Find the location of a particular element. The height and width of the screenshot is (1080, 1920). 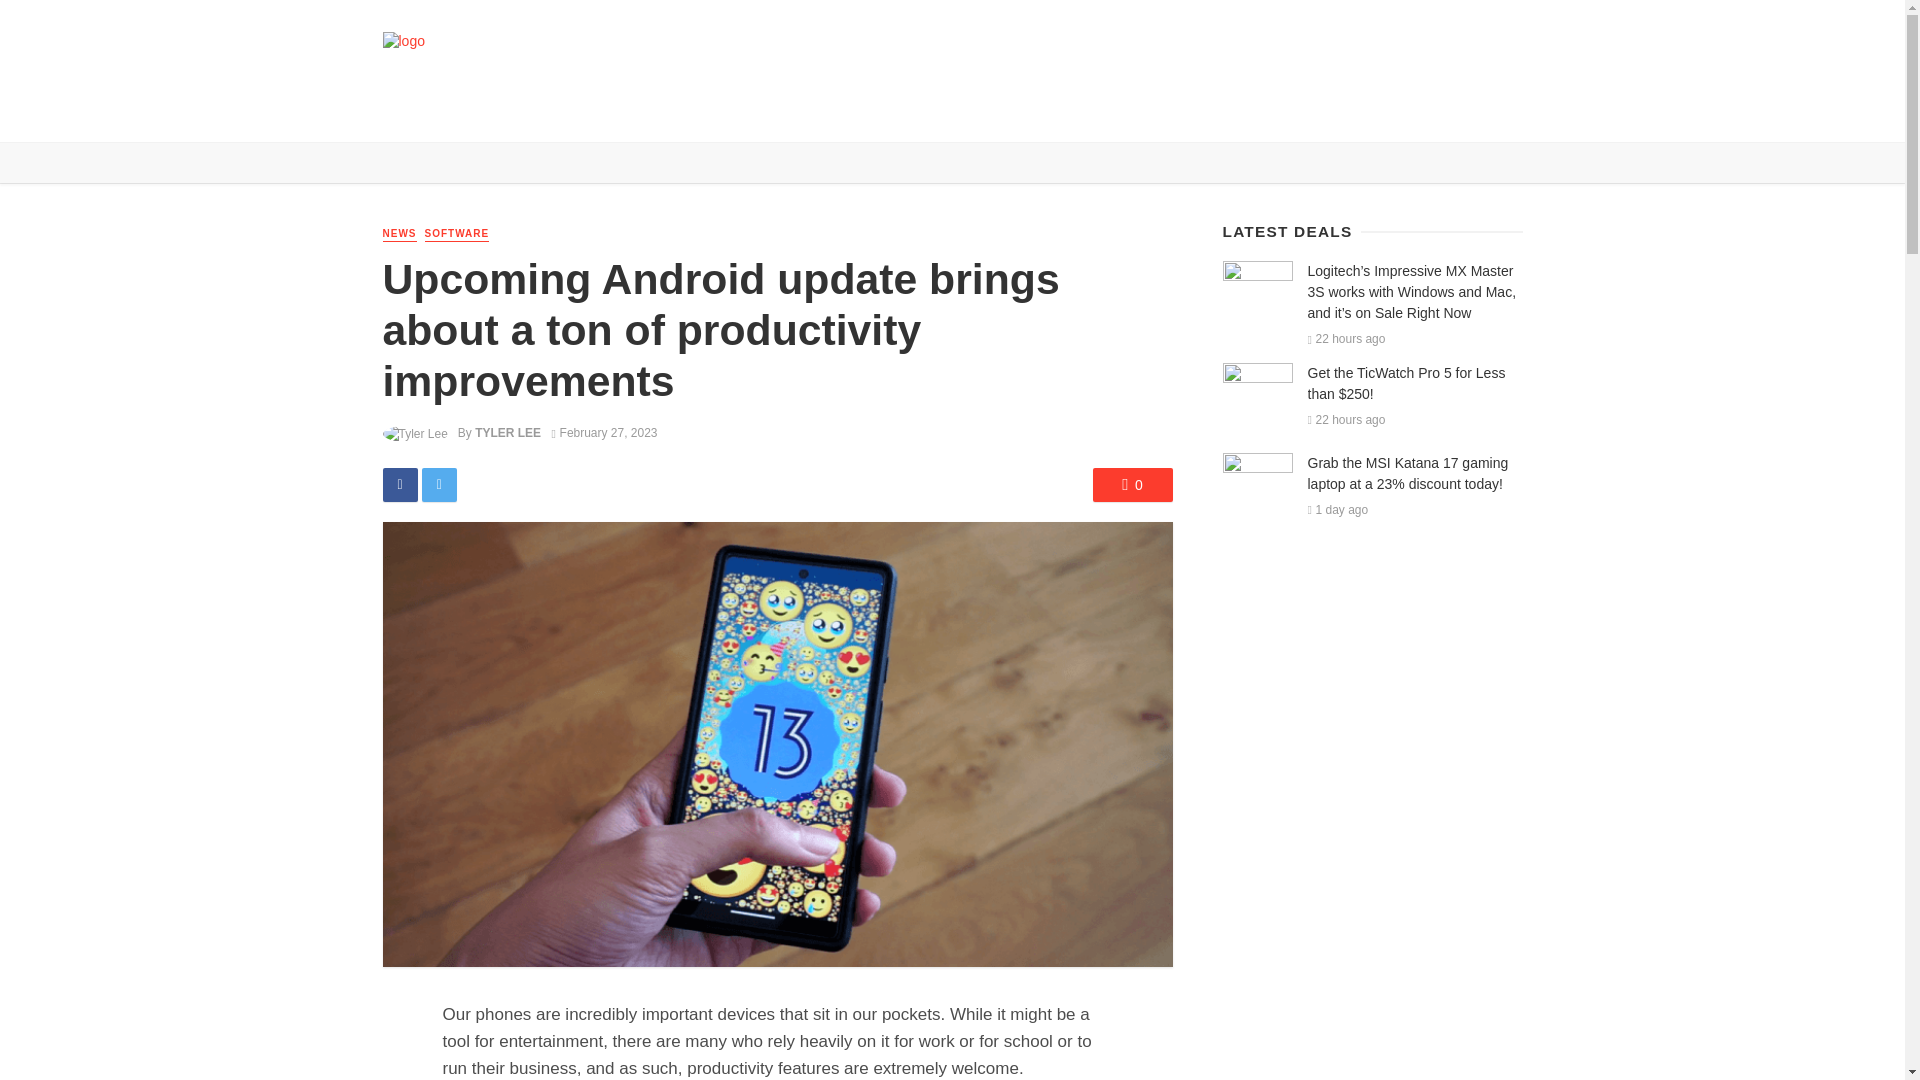

MORE is located at coordinates (808, 112).